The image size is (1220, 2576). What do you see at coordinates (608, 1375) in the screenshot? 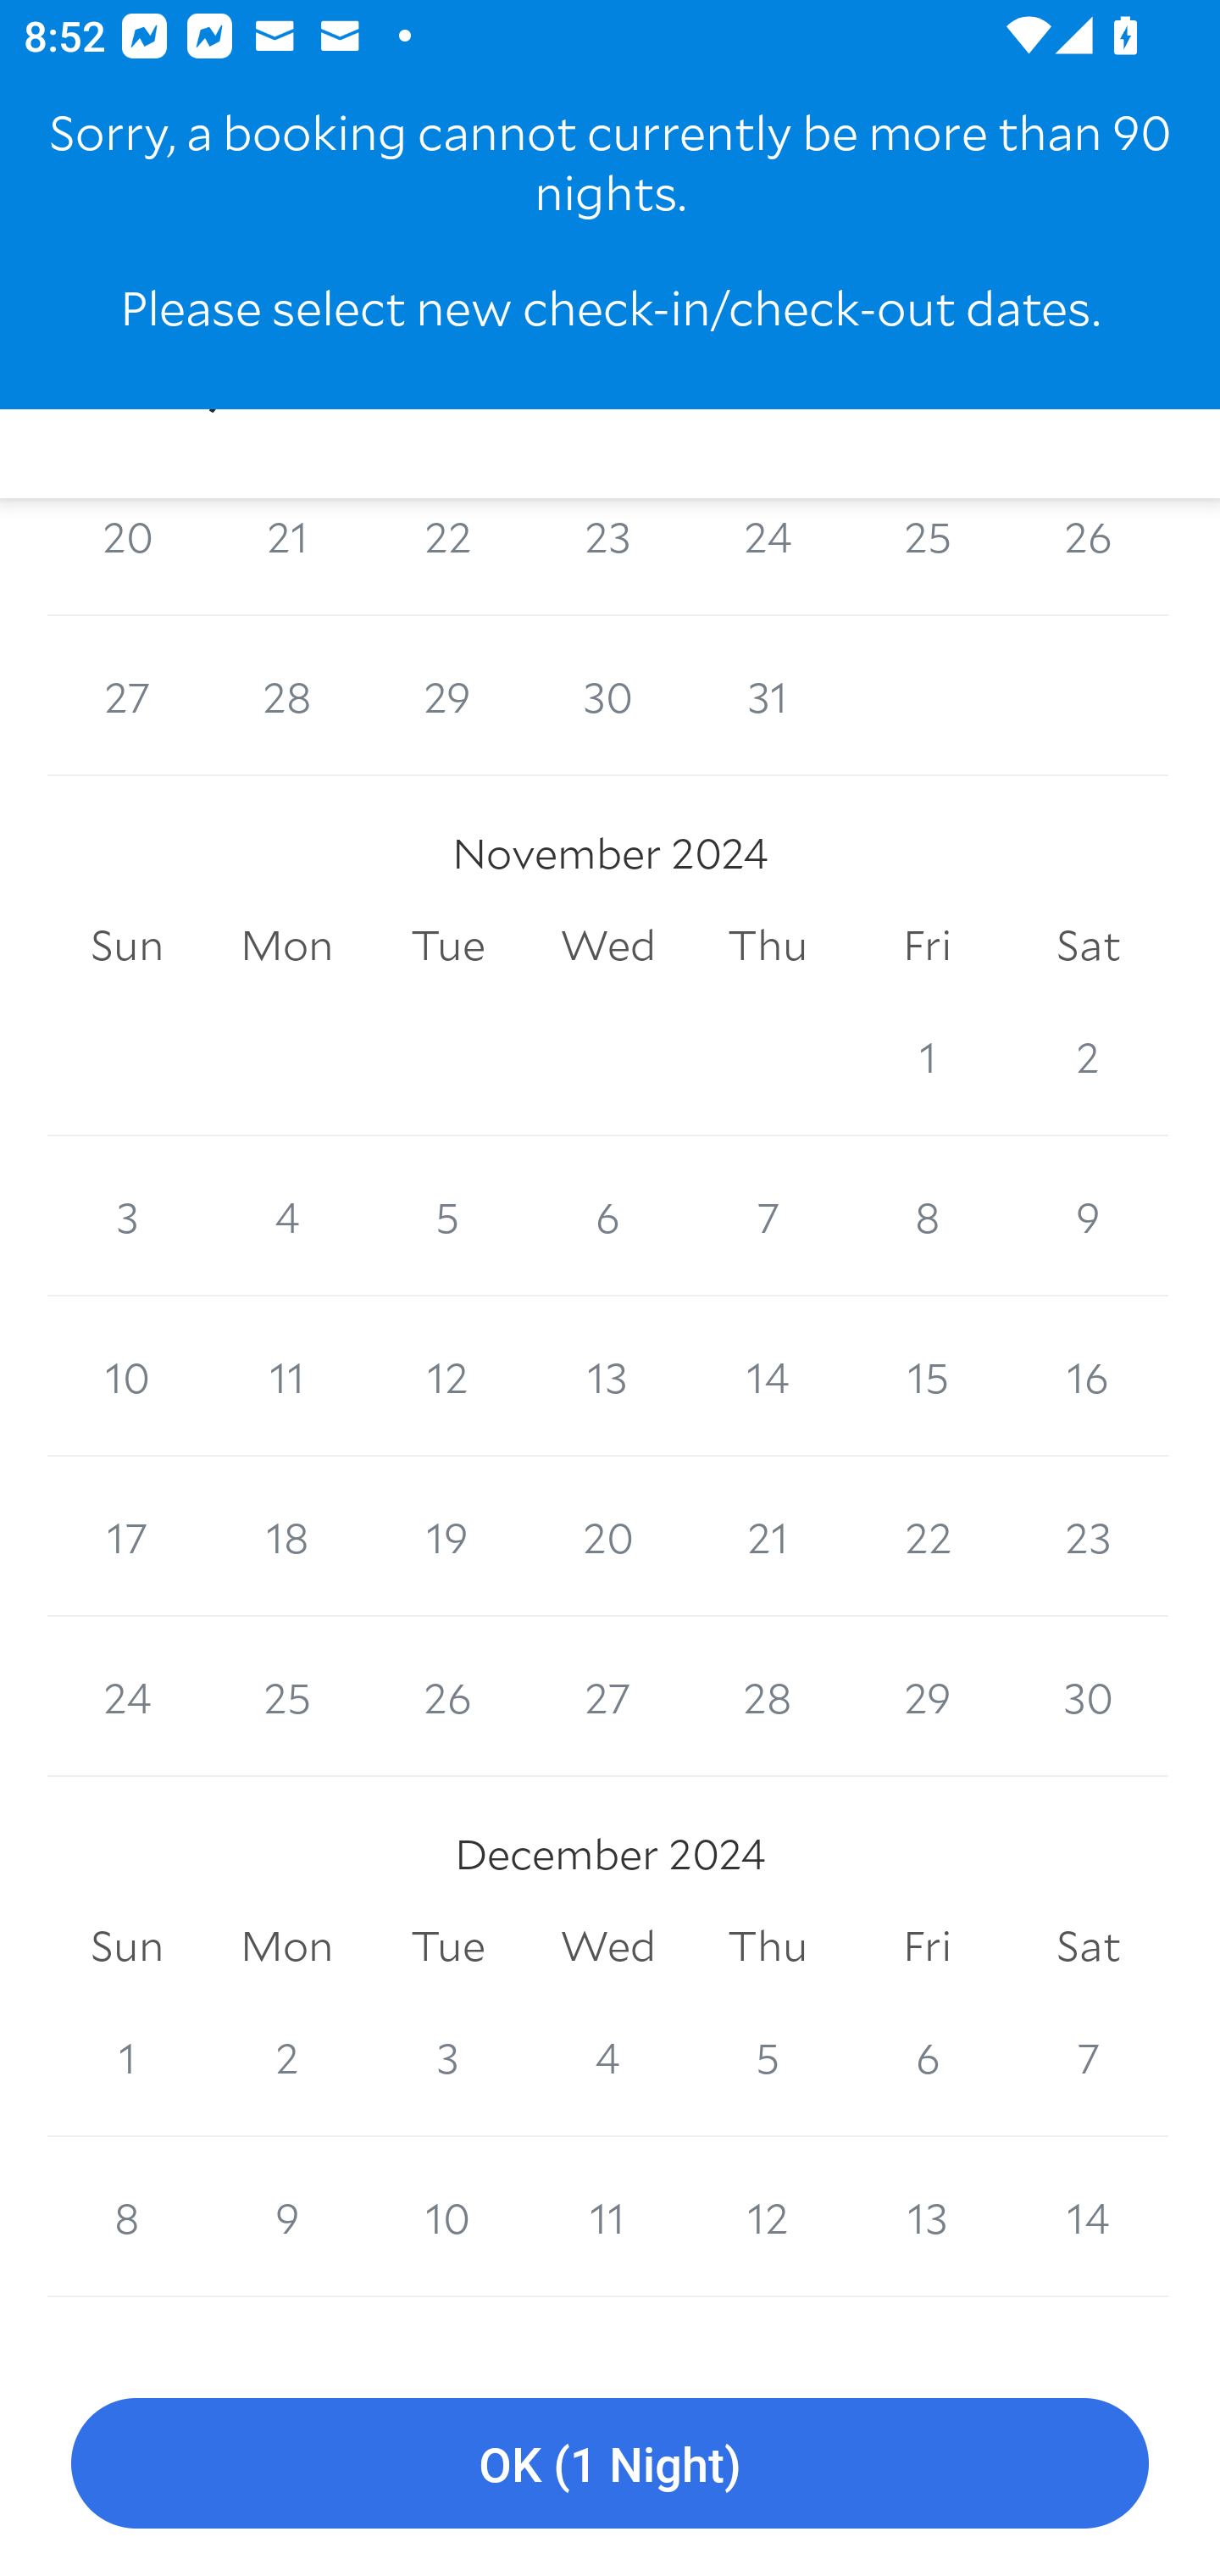
I see `13 13 November 2024` at bounding box center [608, 1375].